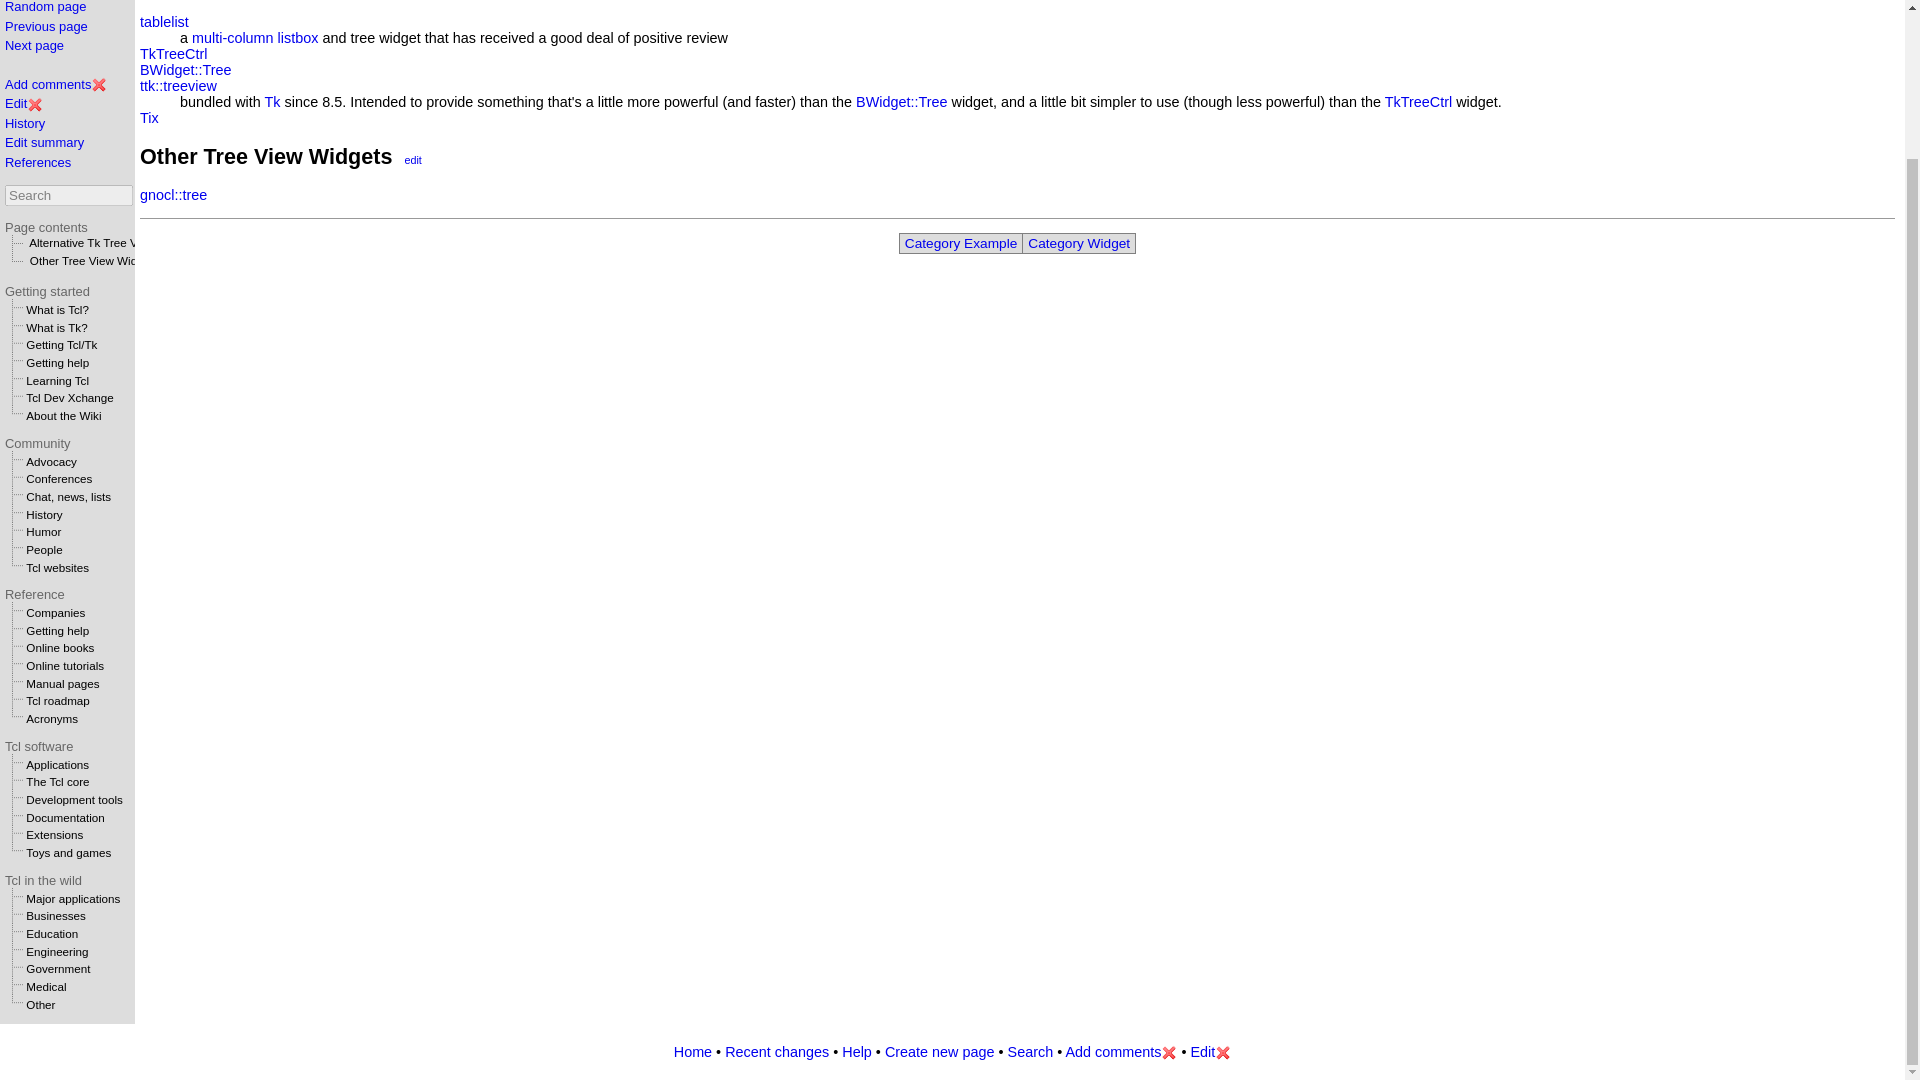  Describe the element at coordinates (178, 85) in the screenshot. I see `ttk::treeview` at that location.